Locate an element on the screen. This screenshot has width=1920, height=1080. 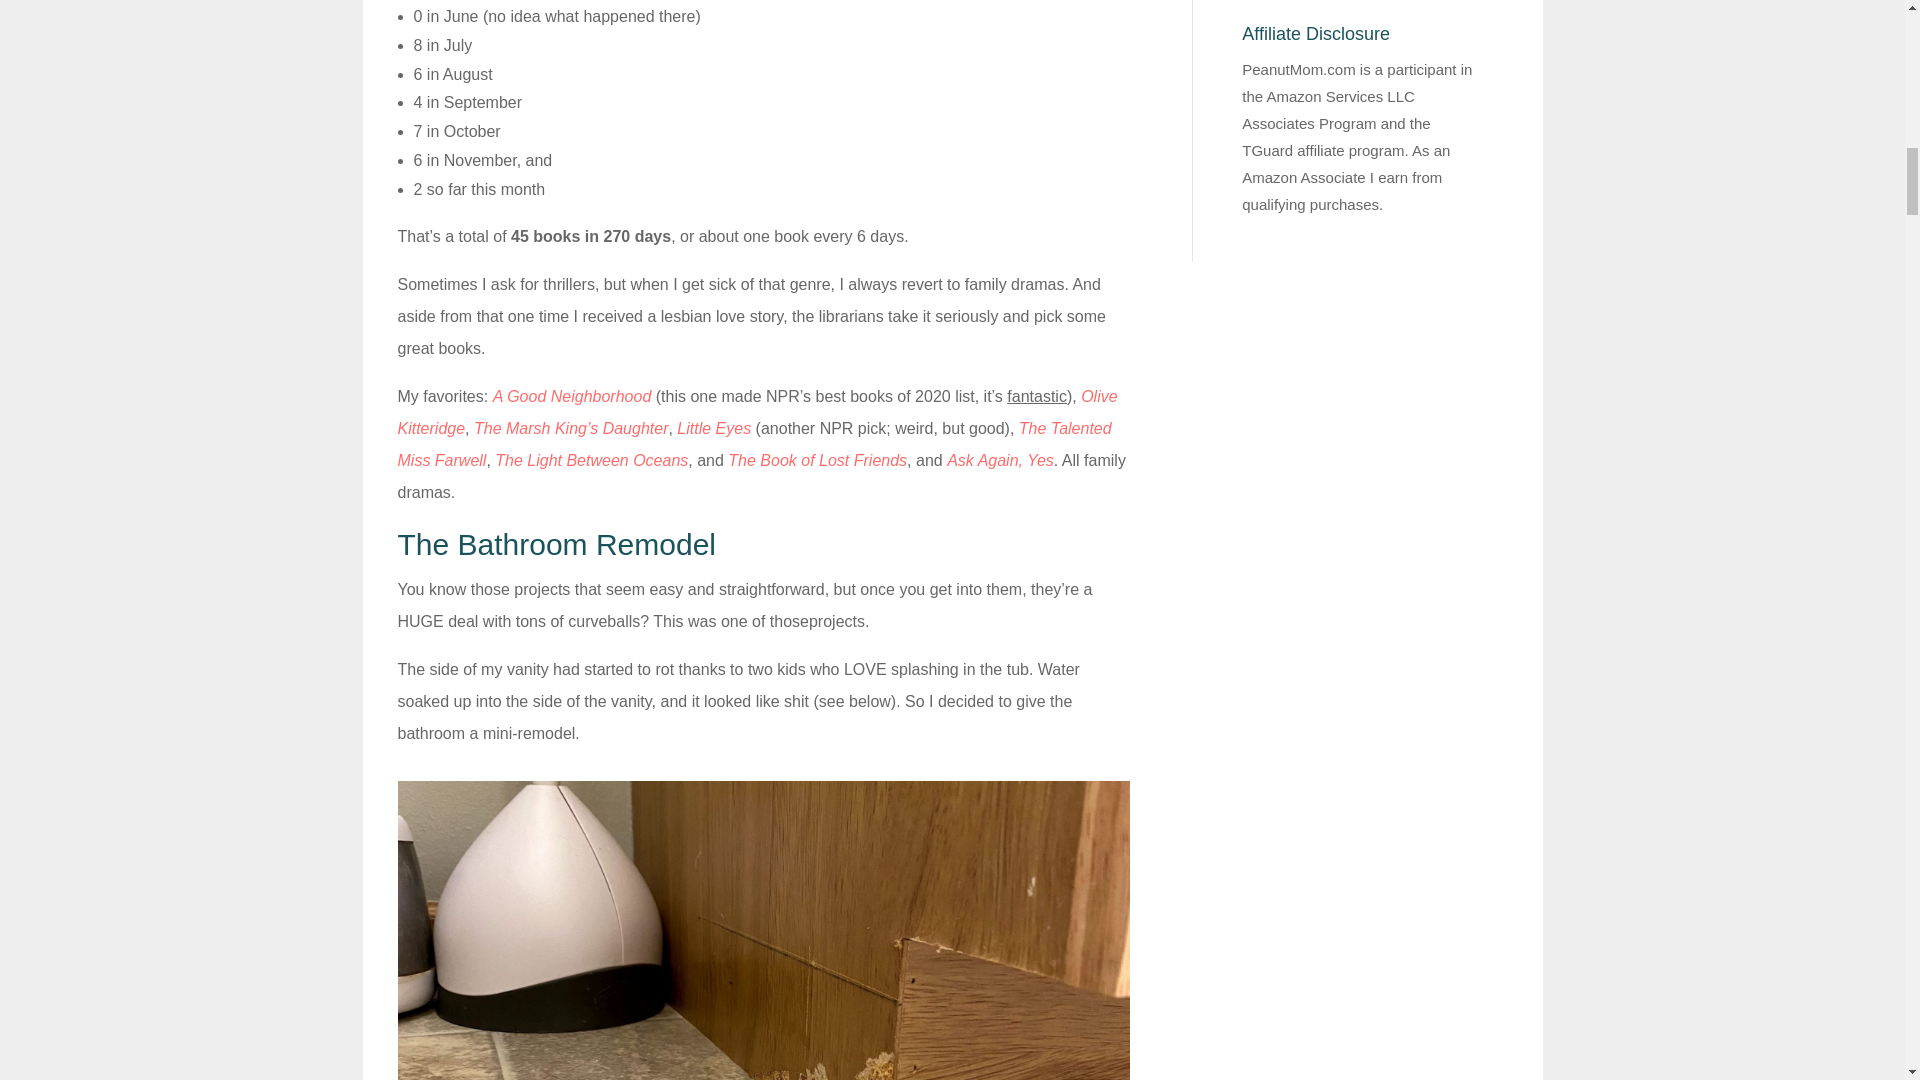
Vanity rot is located at coordinates (764, 930).